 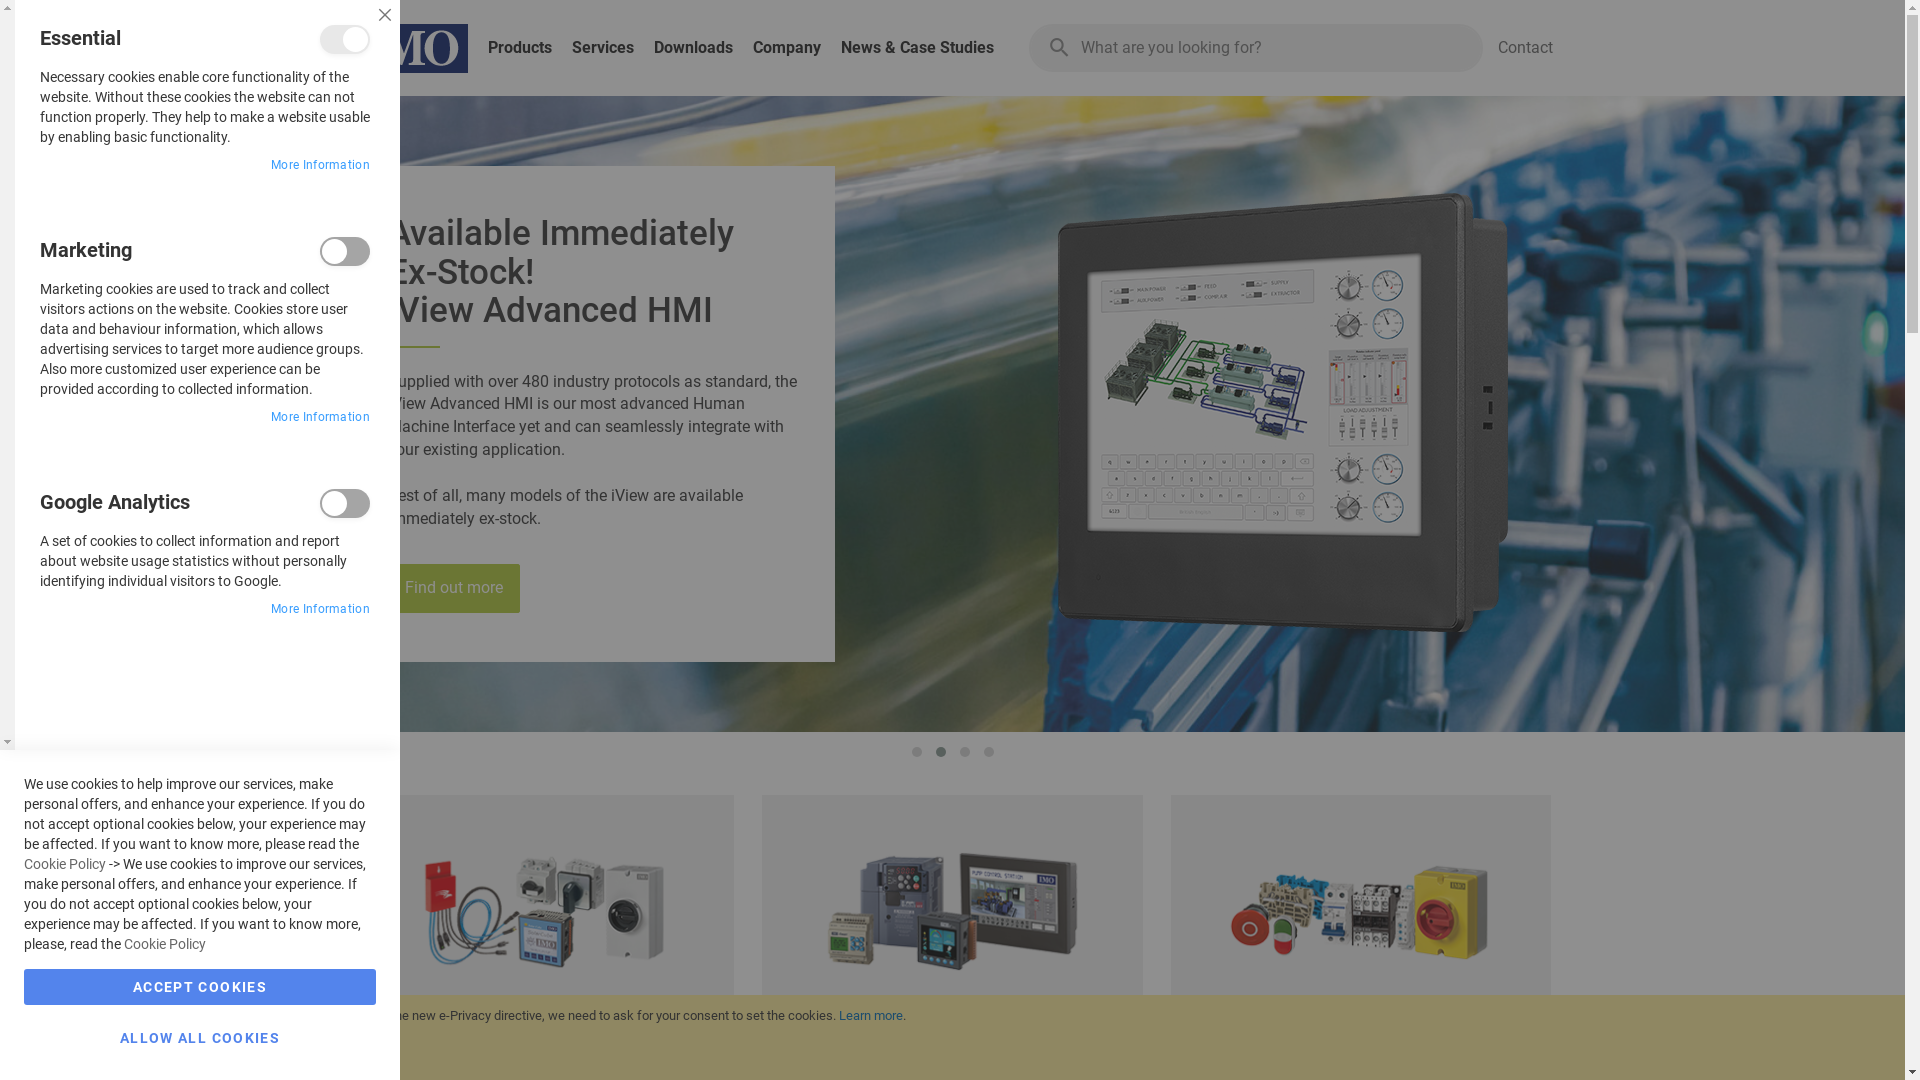 What do you see at coordinates (320, 166) in the screenshot?
I see `More Information` at bounding box center [320, 166].